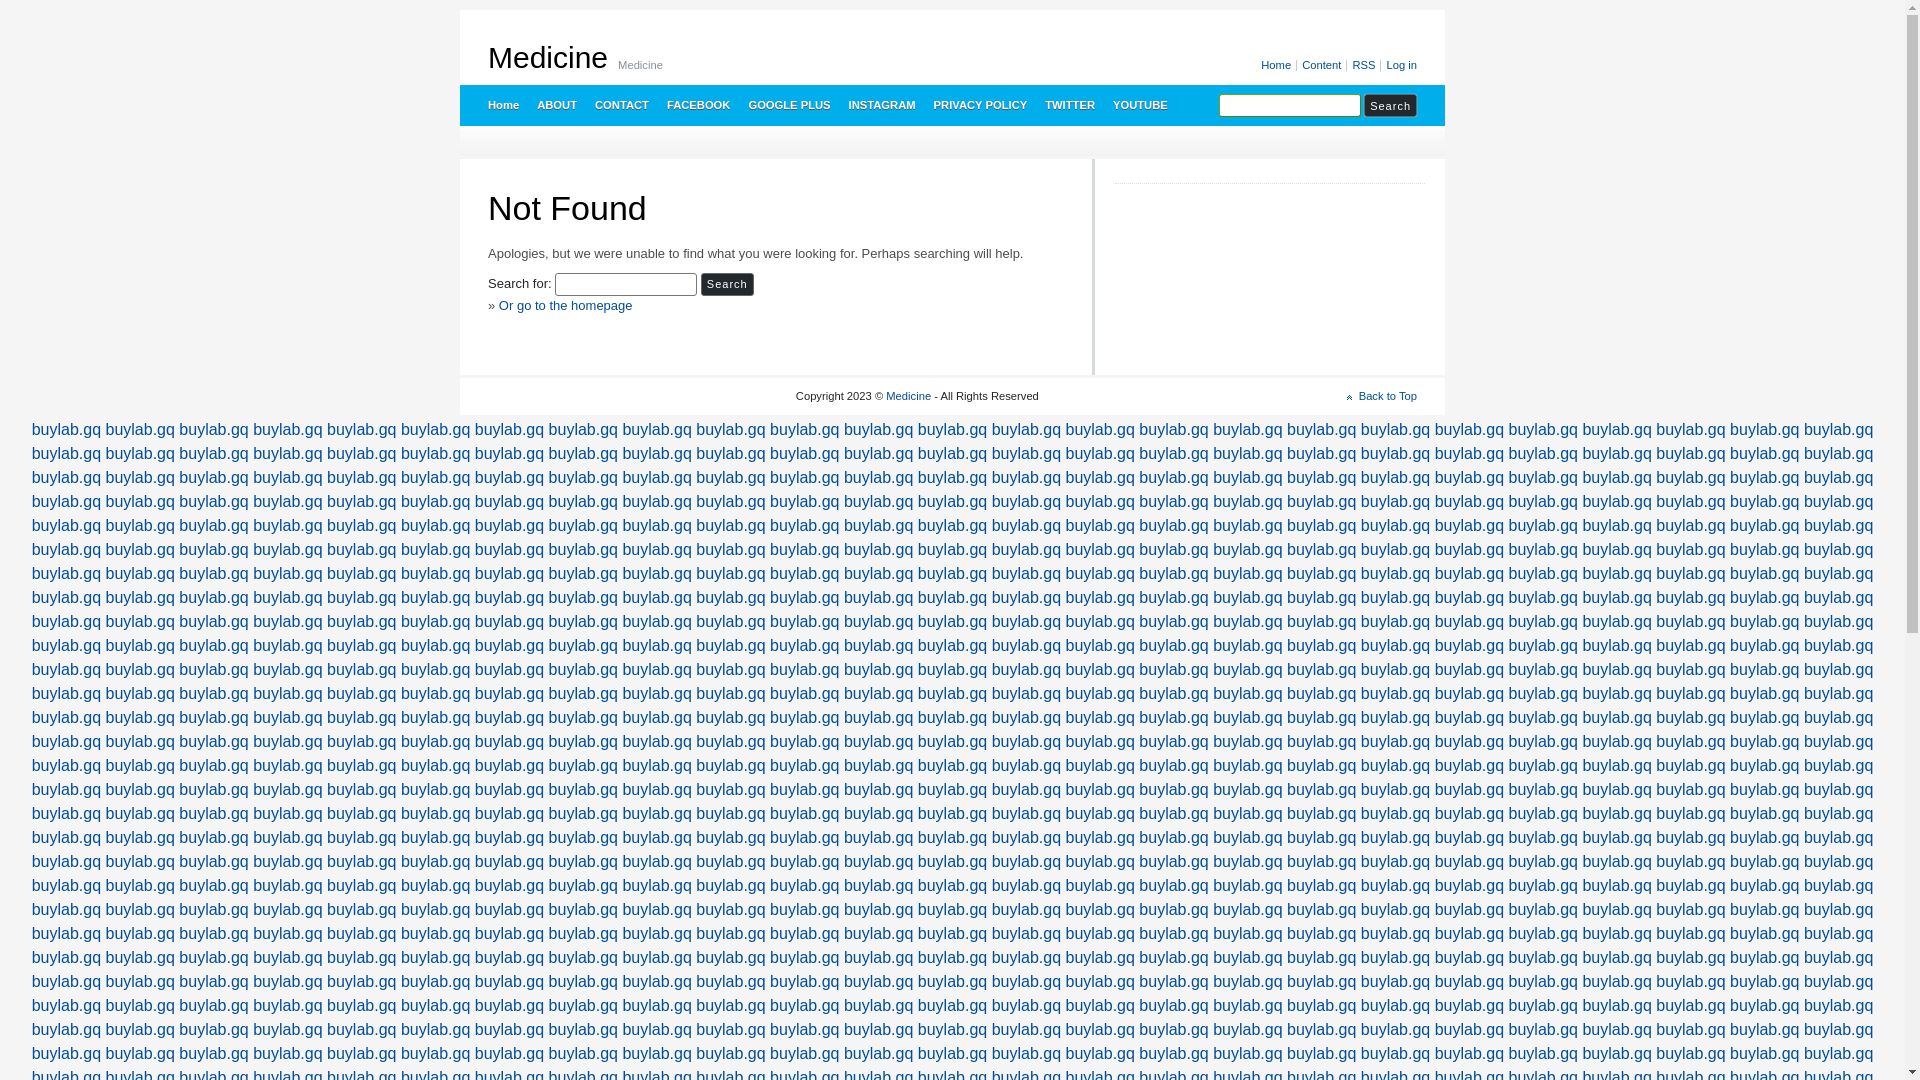 Image resolution: width=1920 pixels, height=1080 pixels. What do you see at coordinates (730, 526) in the screenshot?
I see `buylab.gq` at bounding box center [730, 526].